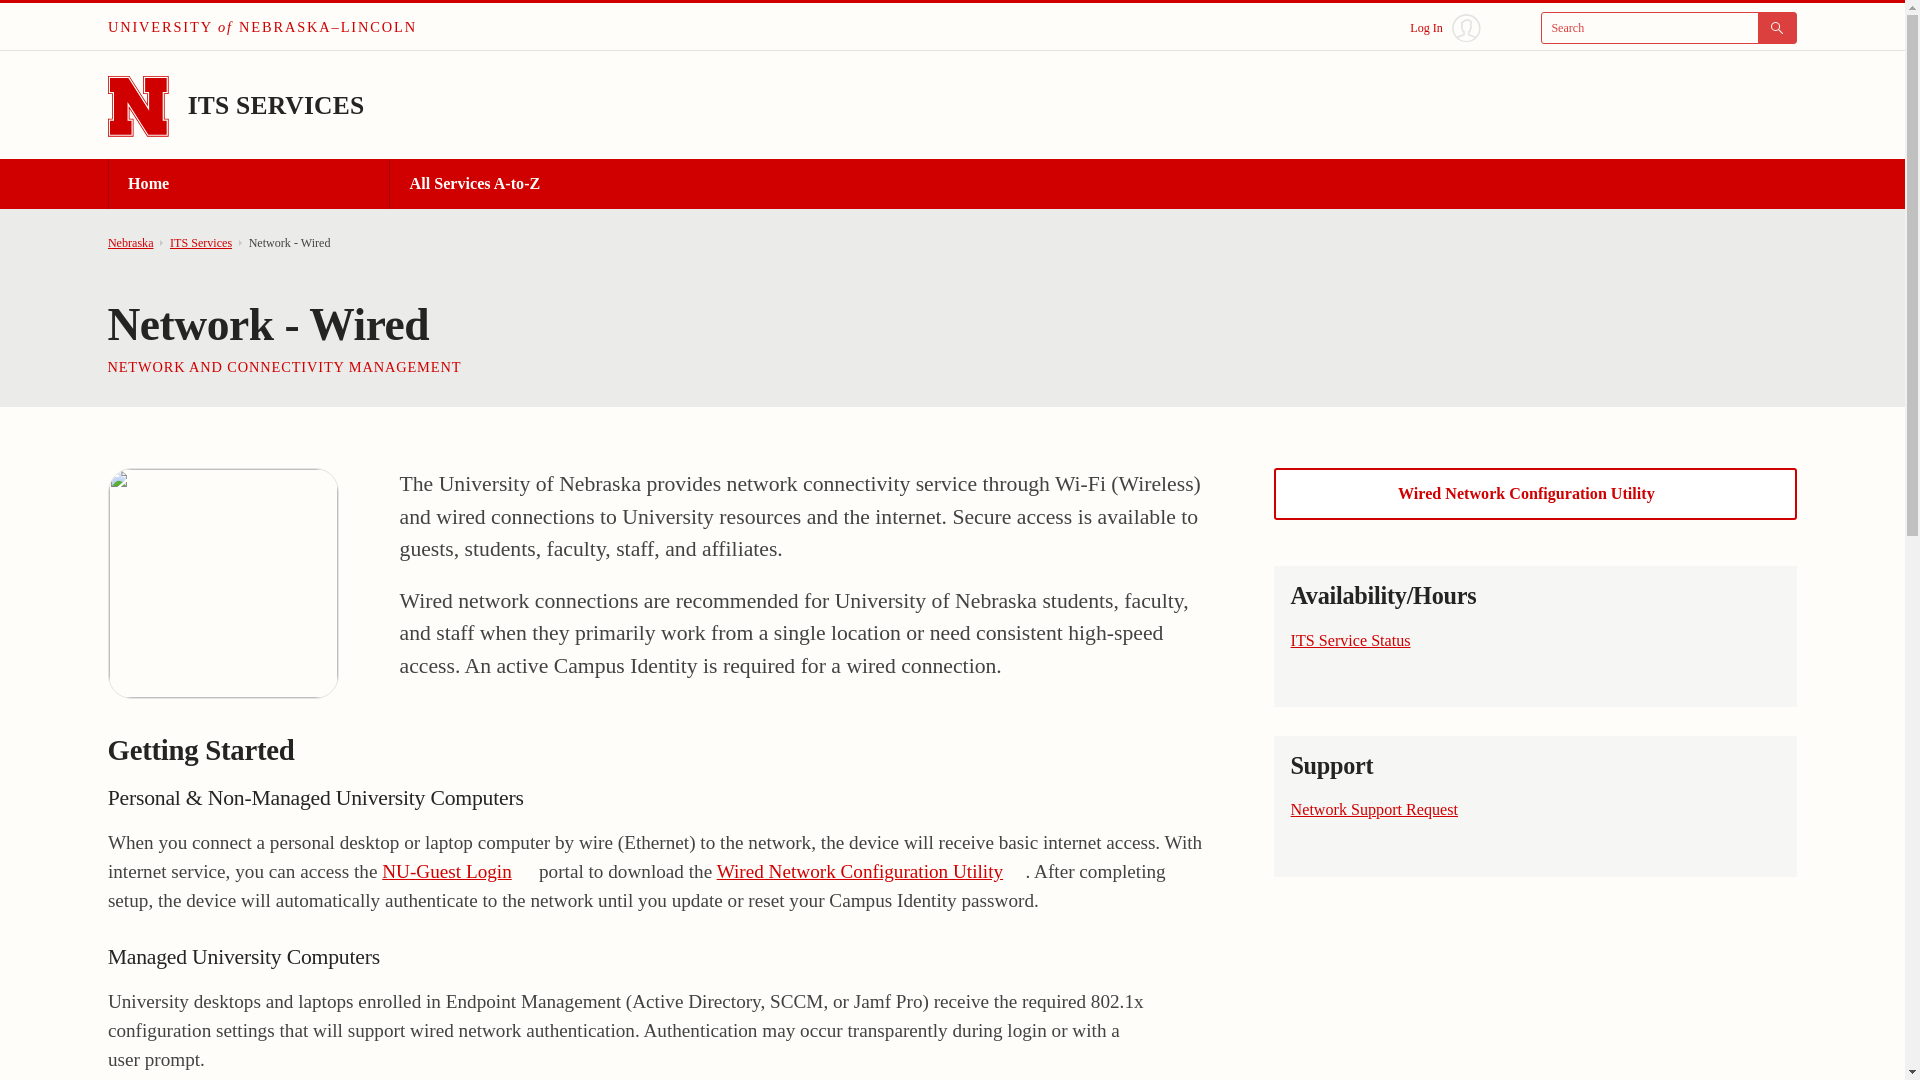 The width and height of the screenshot is (1920, 1080). I want to click on ITS Services, so click(201, 242).